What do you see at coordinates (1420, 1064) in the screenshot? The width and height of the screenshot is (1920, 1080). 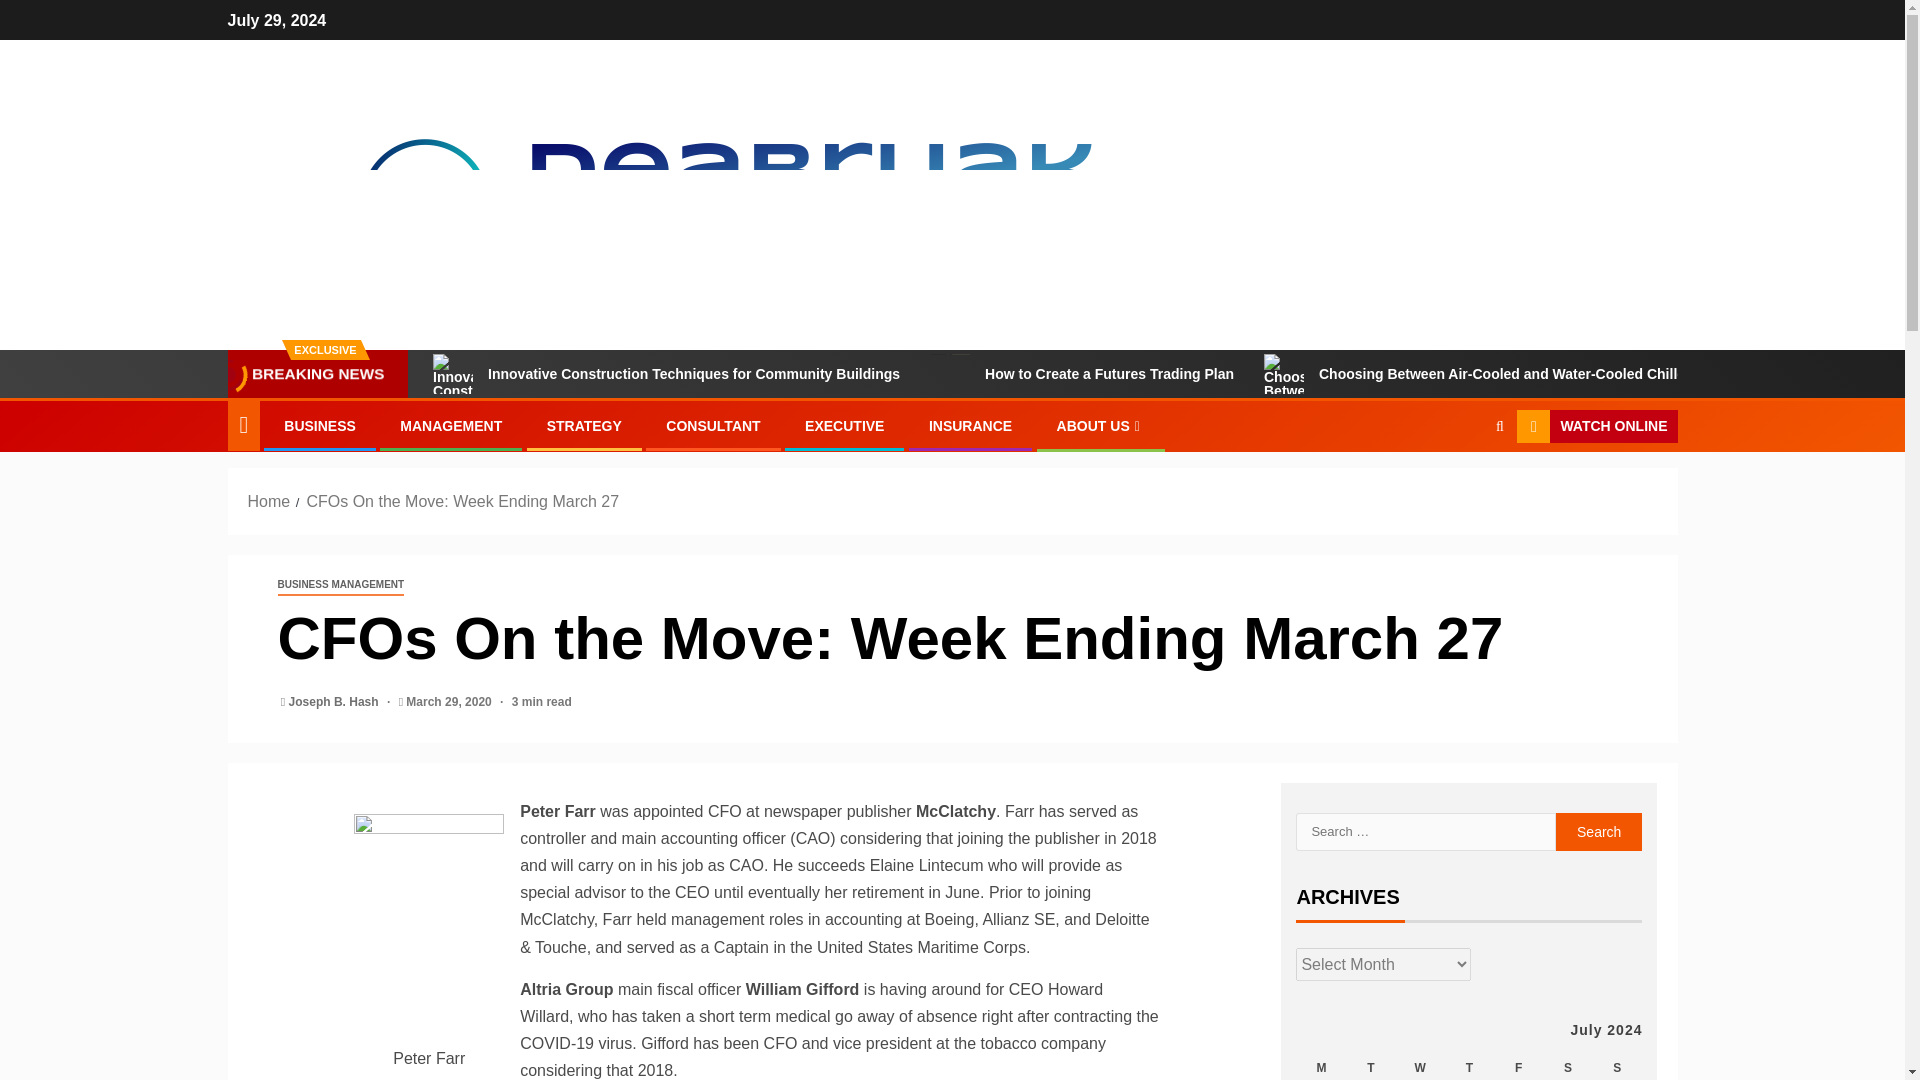 I see `Wednesday` at bounding box center [1420, 1064].